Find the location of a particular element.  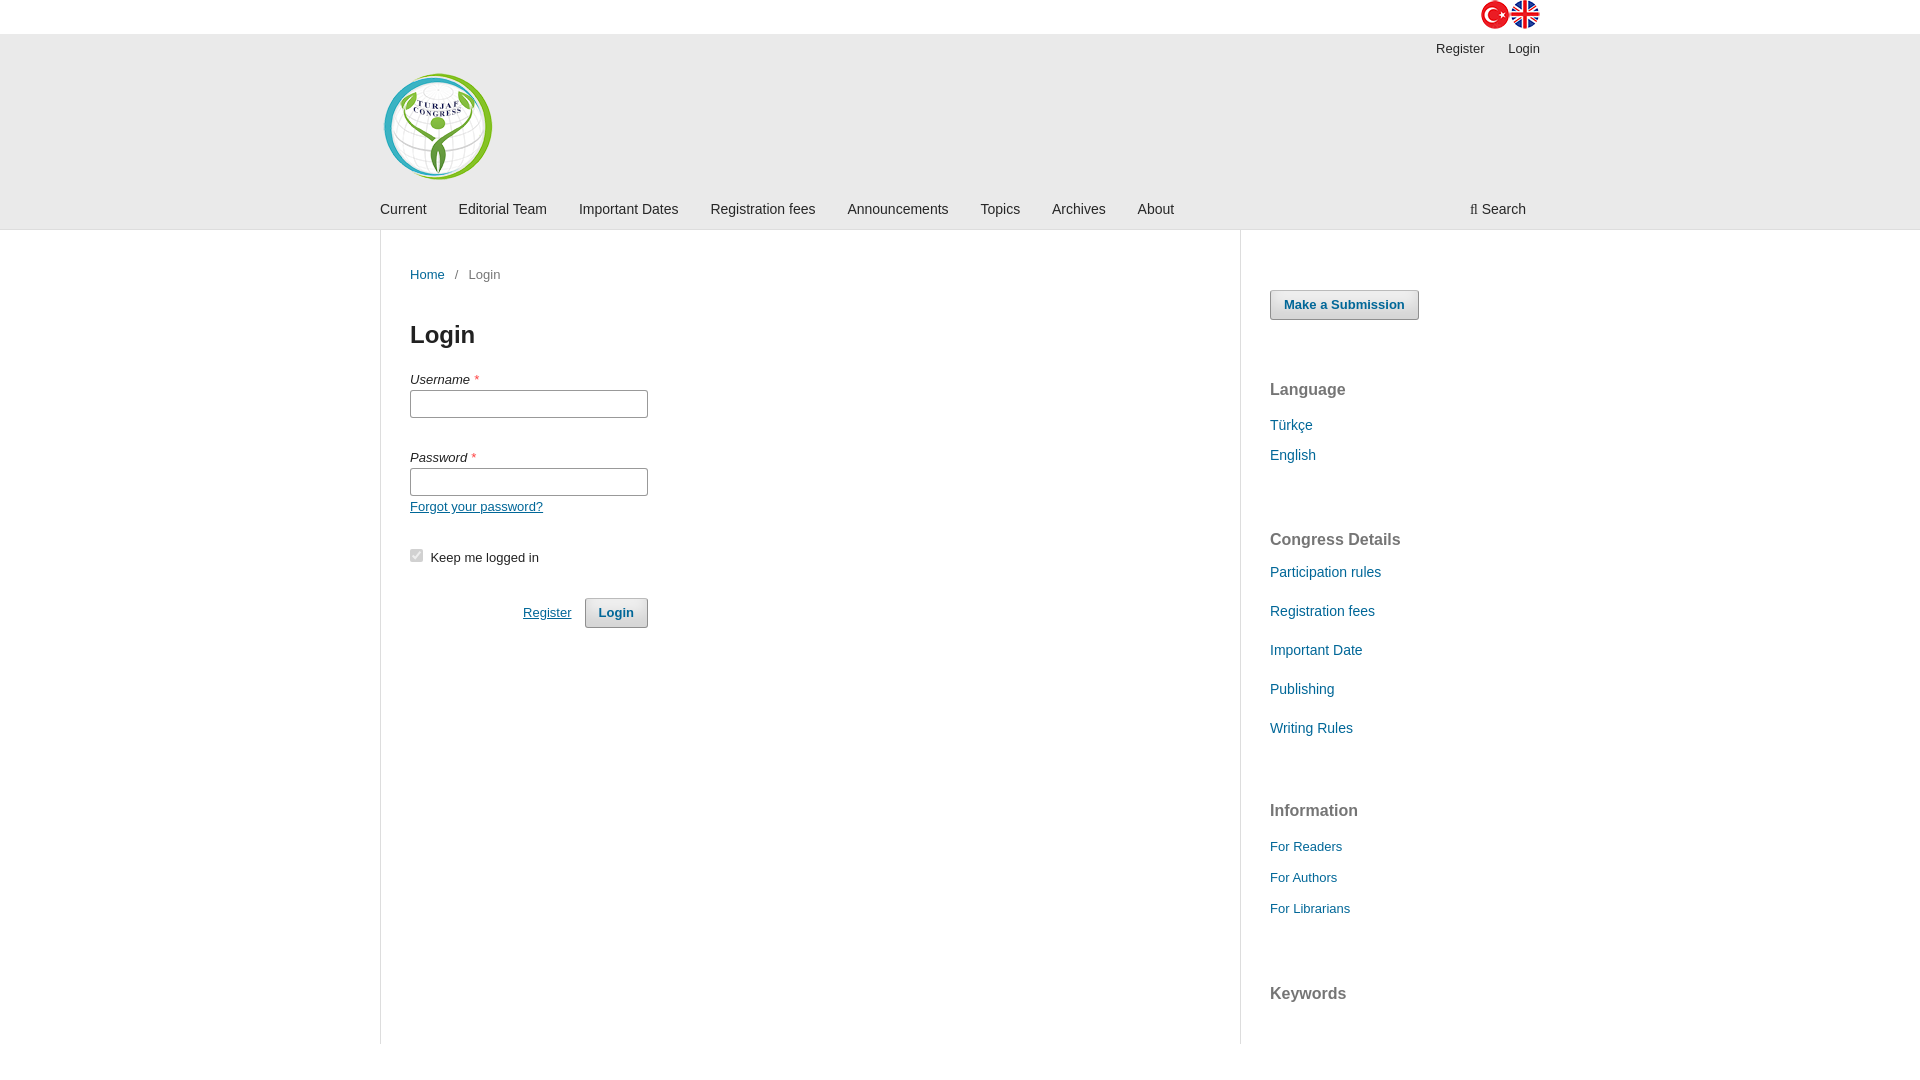

Registration fees is located at coordinates (1322, 610).